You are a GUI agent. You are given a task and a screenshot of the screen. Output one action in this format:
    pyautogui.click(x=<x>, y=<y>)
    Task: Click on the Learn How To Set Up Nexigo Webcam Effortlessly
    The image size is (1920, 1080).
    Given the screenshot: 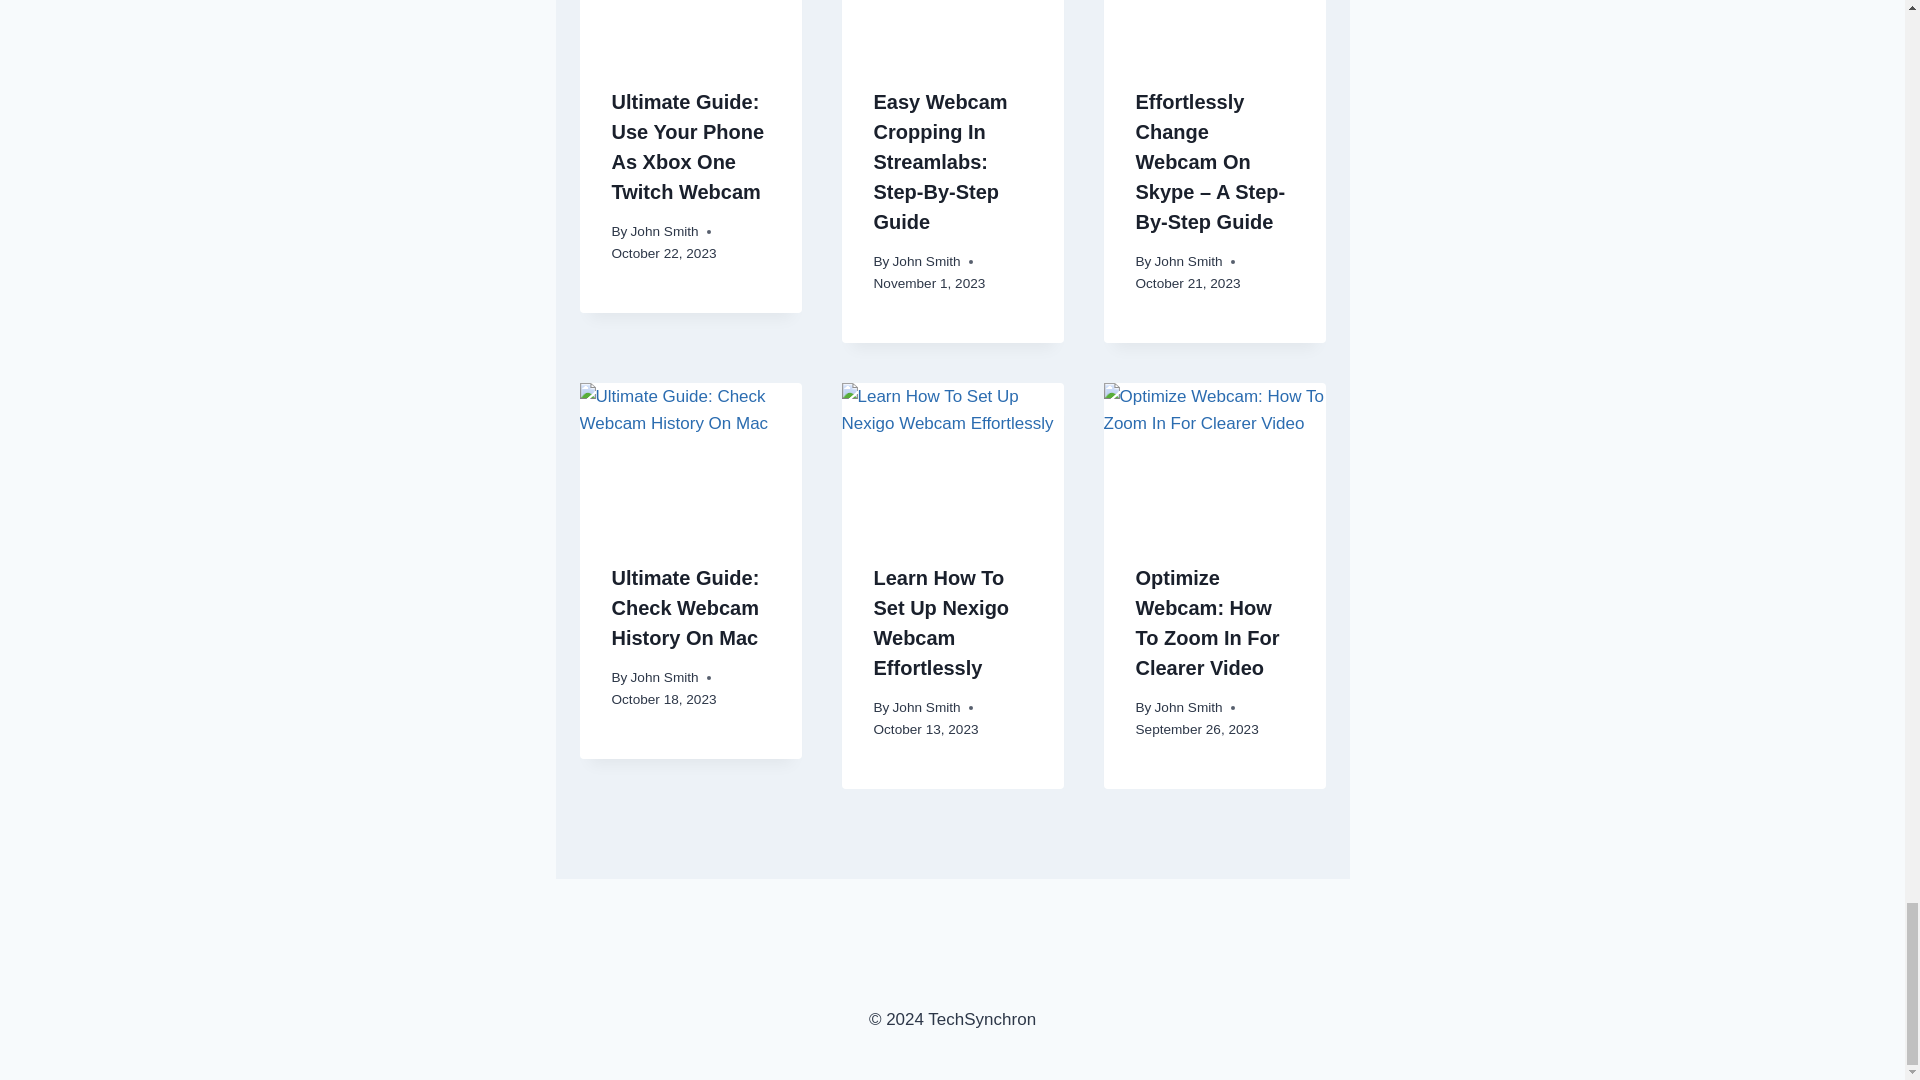 What is the action you would take?
    pyautogui.click(x=941, y=623)
    